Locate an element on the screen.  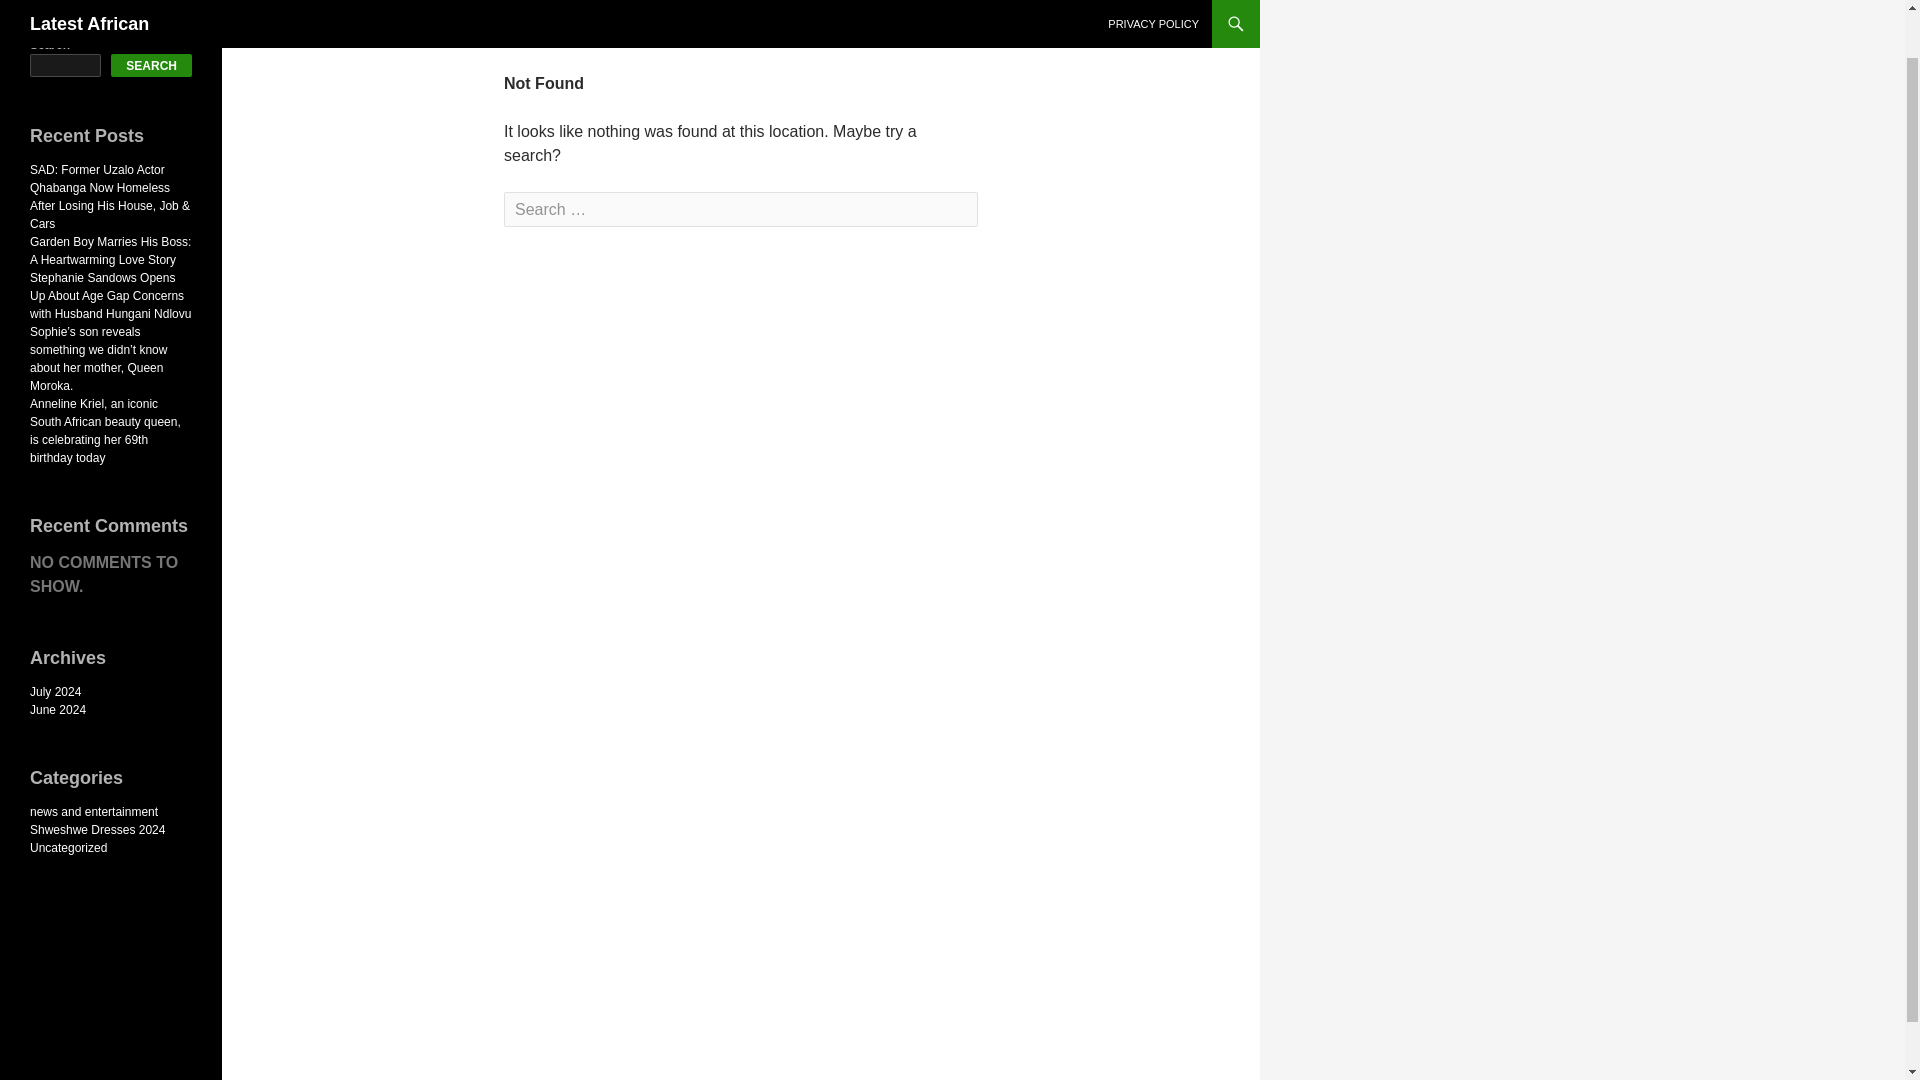
Shweshwe Dresses 2024 is located at coordinates (98, 830).